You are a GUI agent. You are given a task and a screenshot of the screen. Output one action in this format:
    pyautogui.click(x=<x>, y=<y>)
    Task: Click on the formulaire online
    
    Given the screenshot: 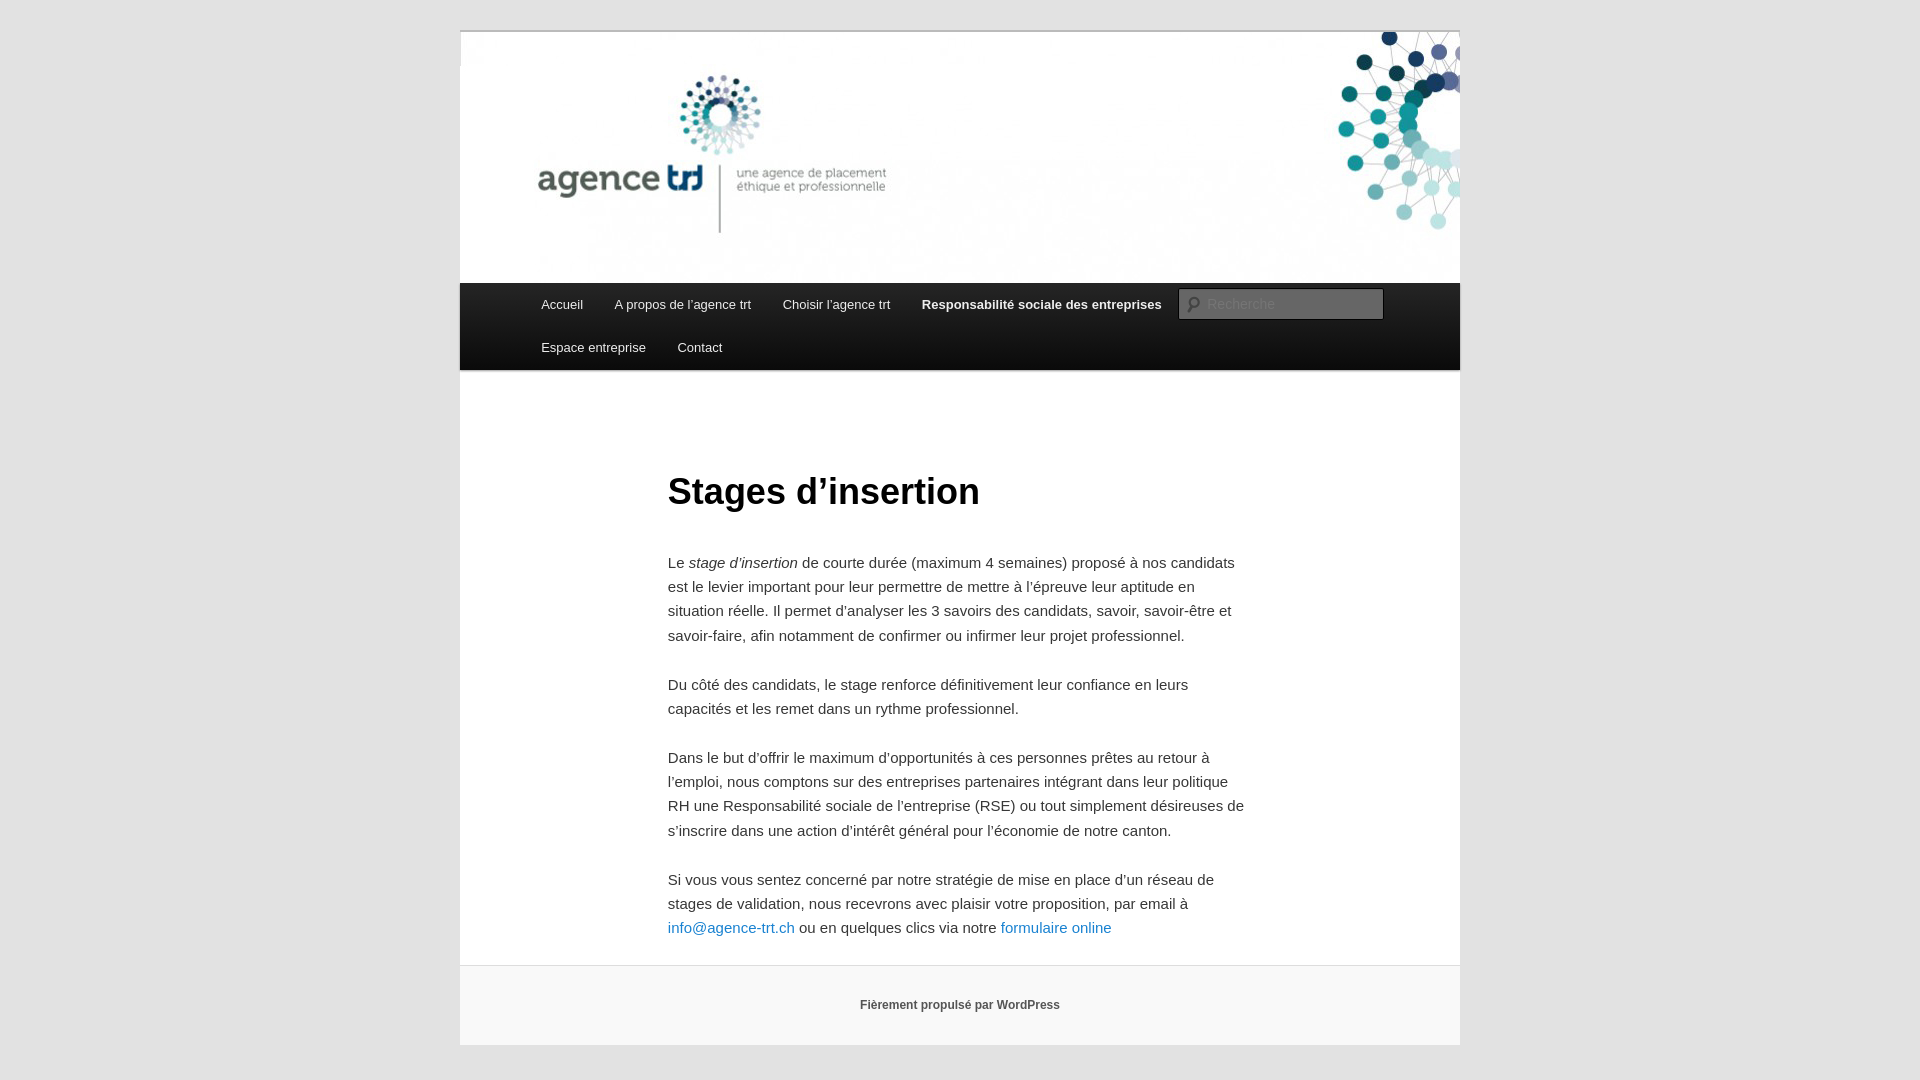 What is the action you would take?
    pyautogui.click(x=1056, y=928)
    